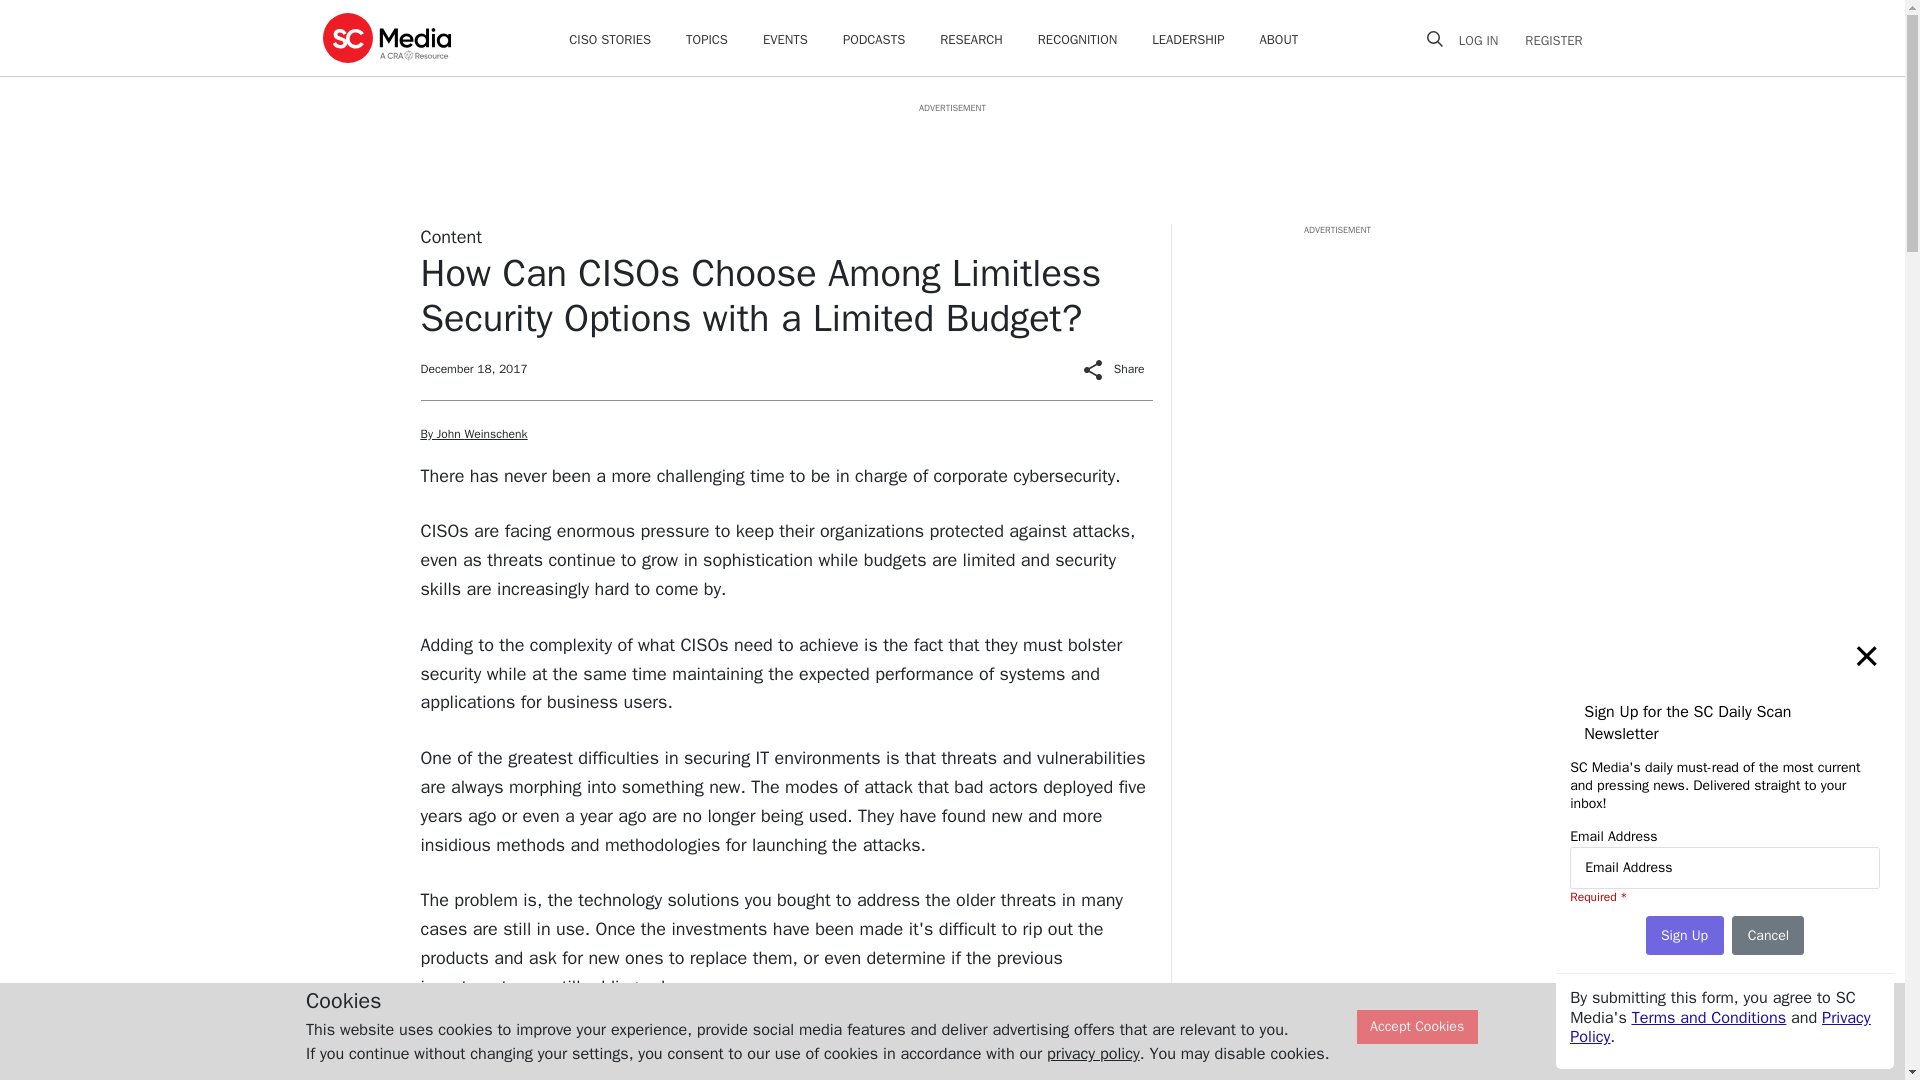  Describe the element at coordinates (386, 37) in the screenshot. I see `SC Media` at that location.